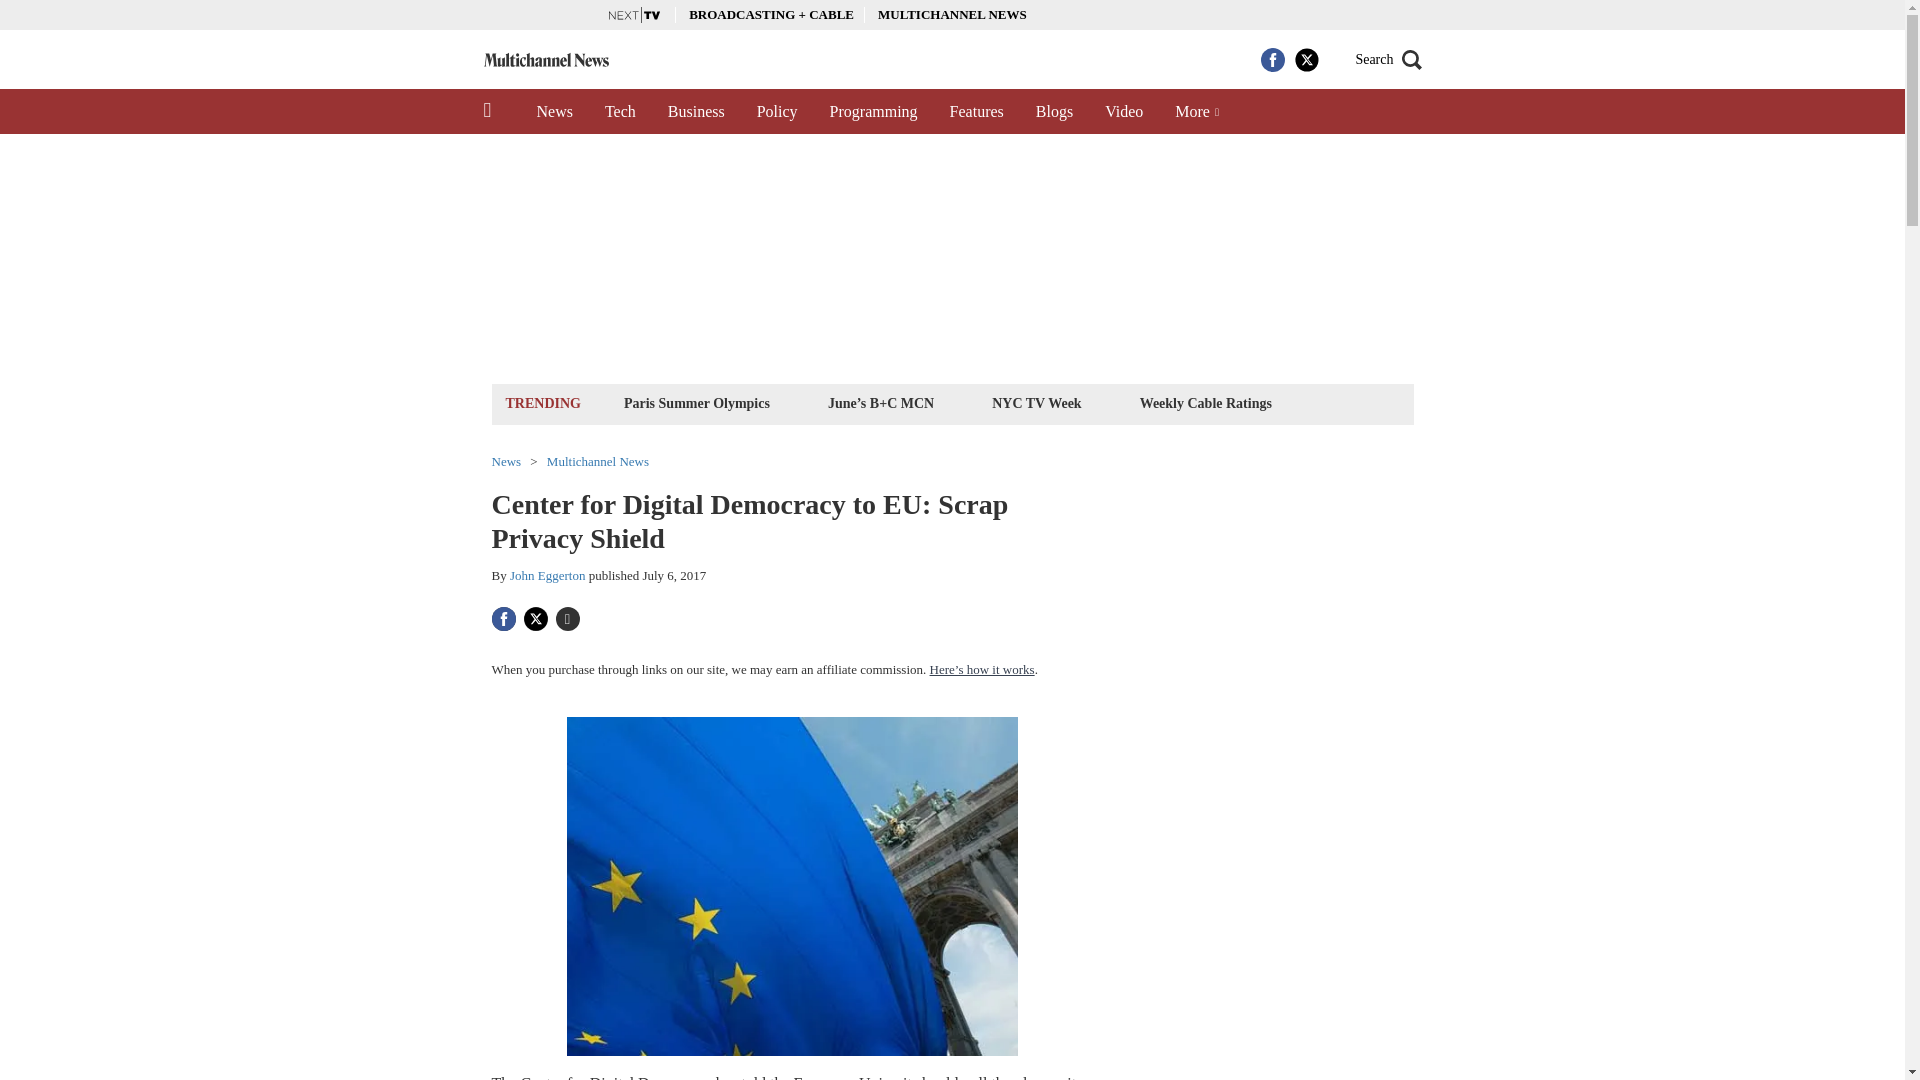  I want to click on Paris Summer Olympics, so click(696, 402).